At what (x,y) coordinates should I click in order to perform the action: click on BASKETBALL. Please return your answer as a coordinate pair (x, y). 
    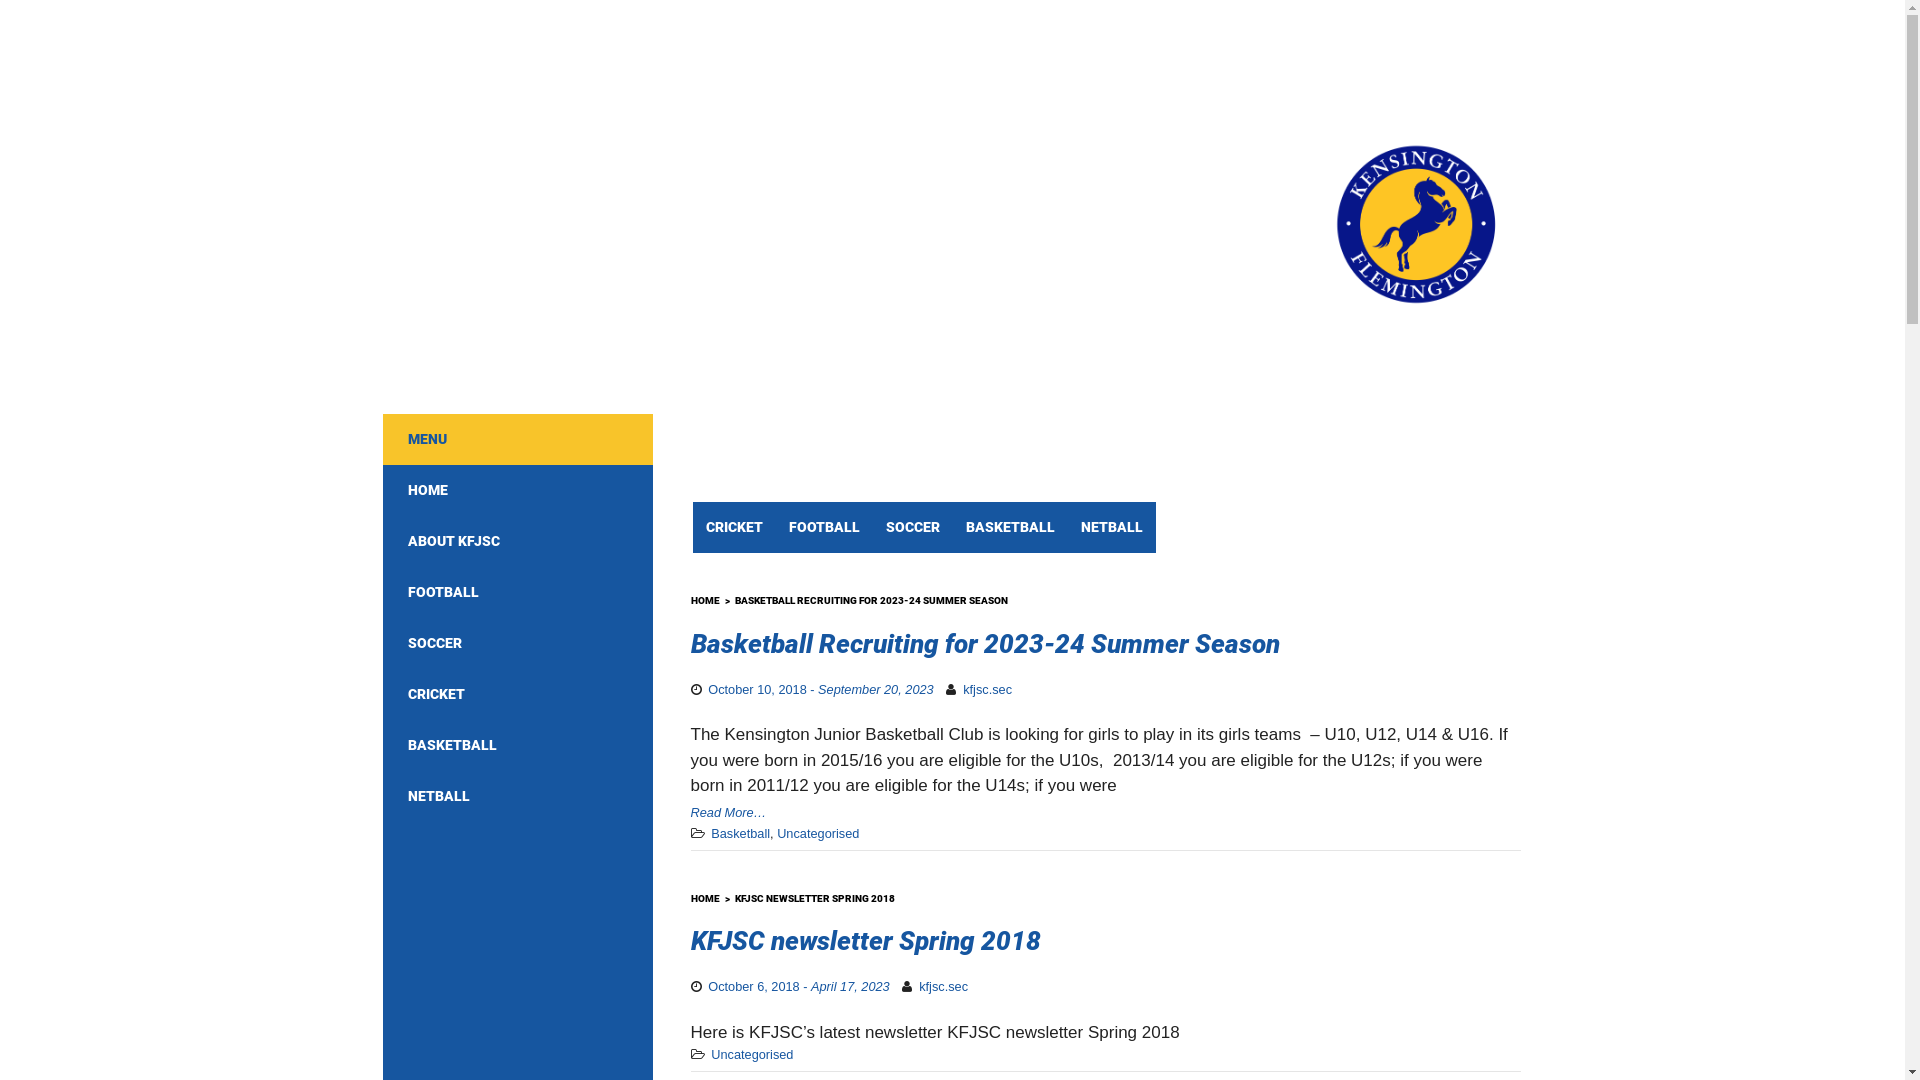
    Looking at the image, I should click on (517, 746).